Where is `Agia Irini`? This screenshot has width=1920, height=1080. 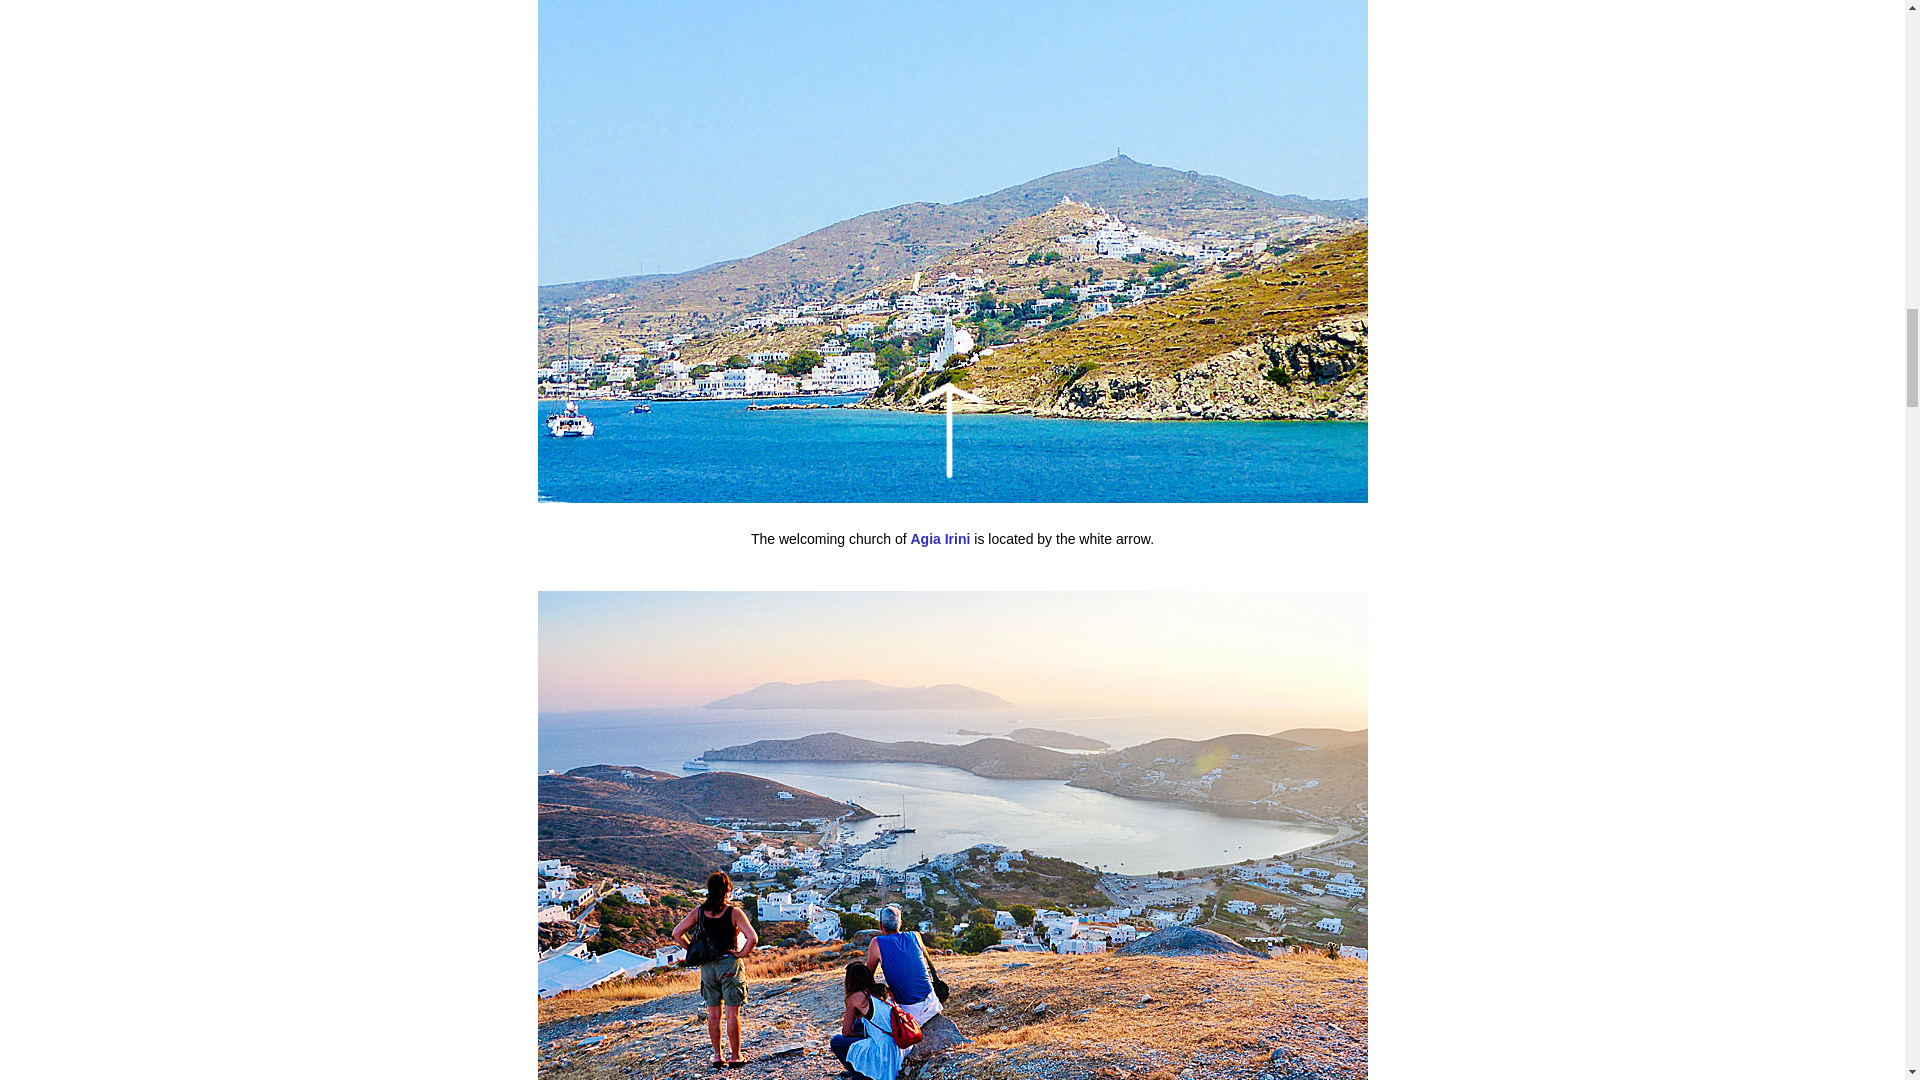 Agia Irini is located at coordinates (942, 538).